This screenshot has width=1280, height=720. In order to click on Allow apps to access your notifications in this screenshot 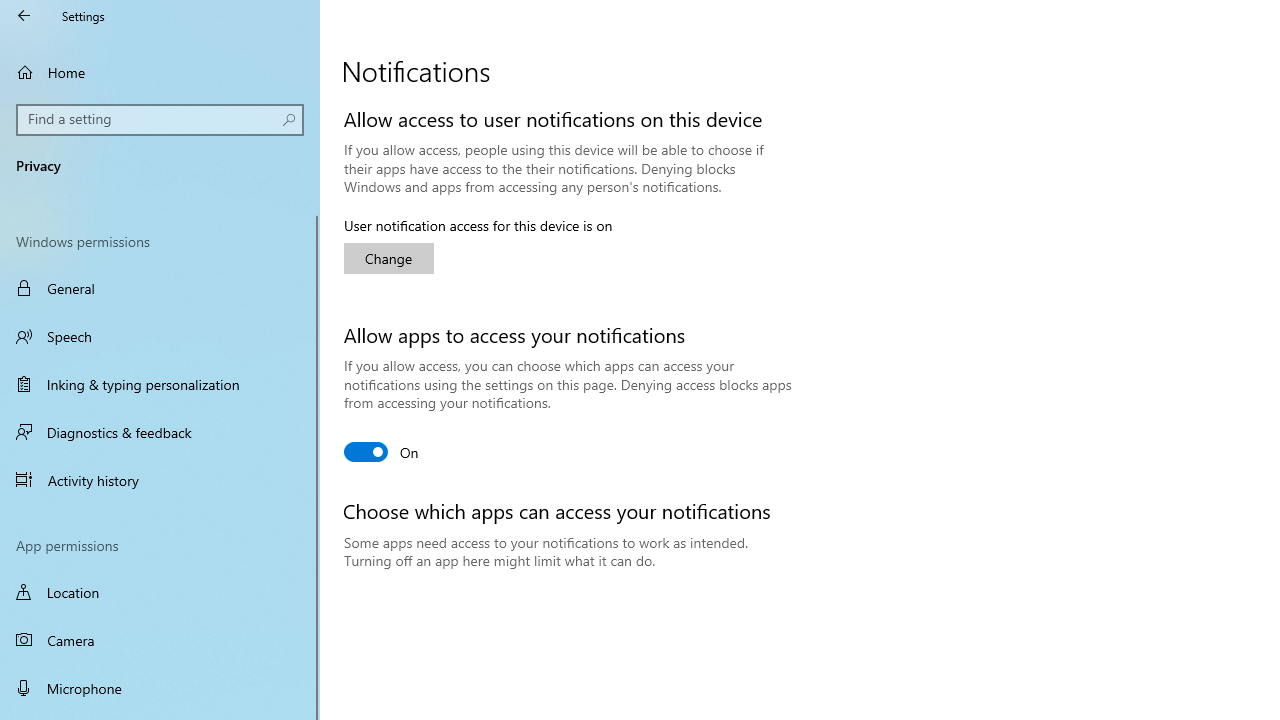, I will do `click(382, 452)`.